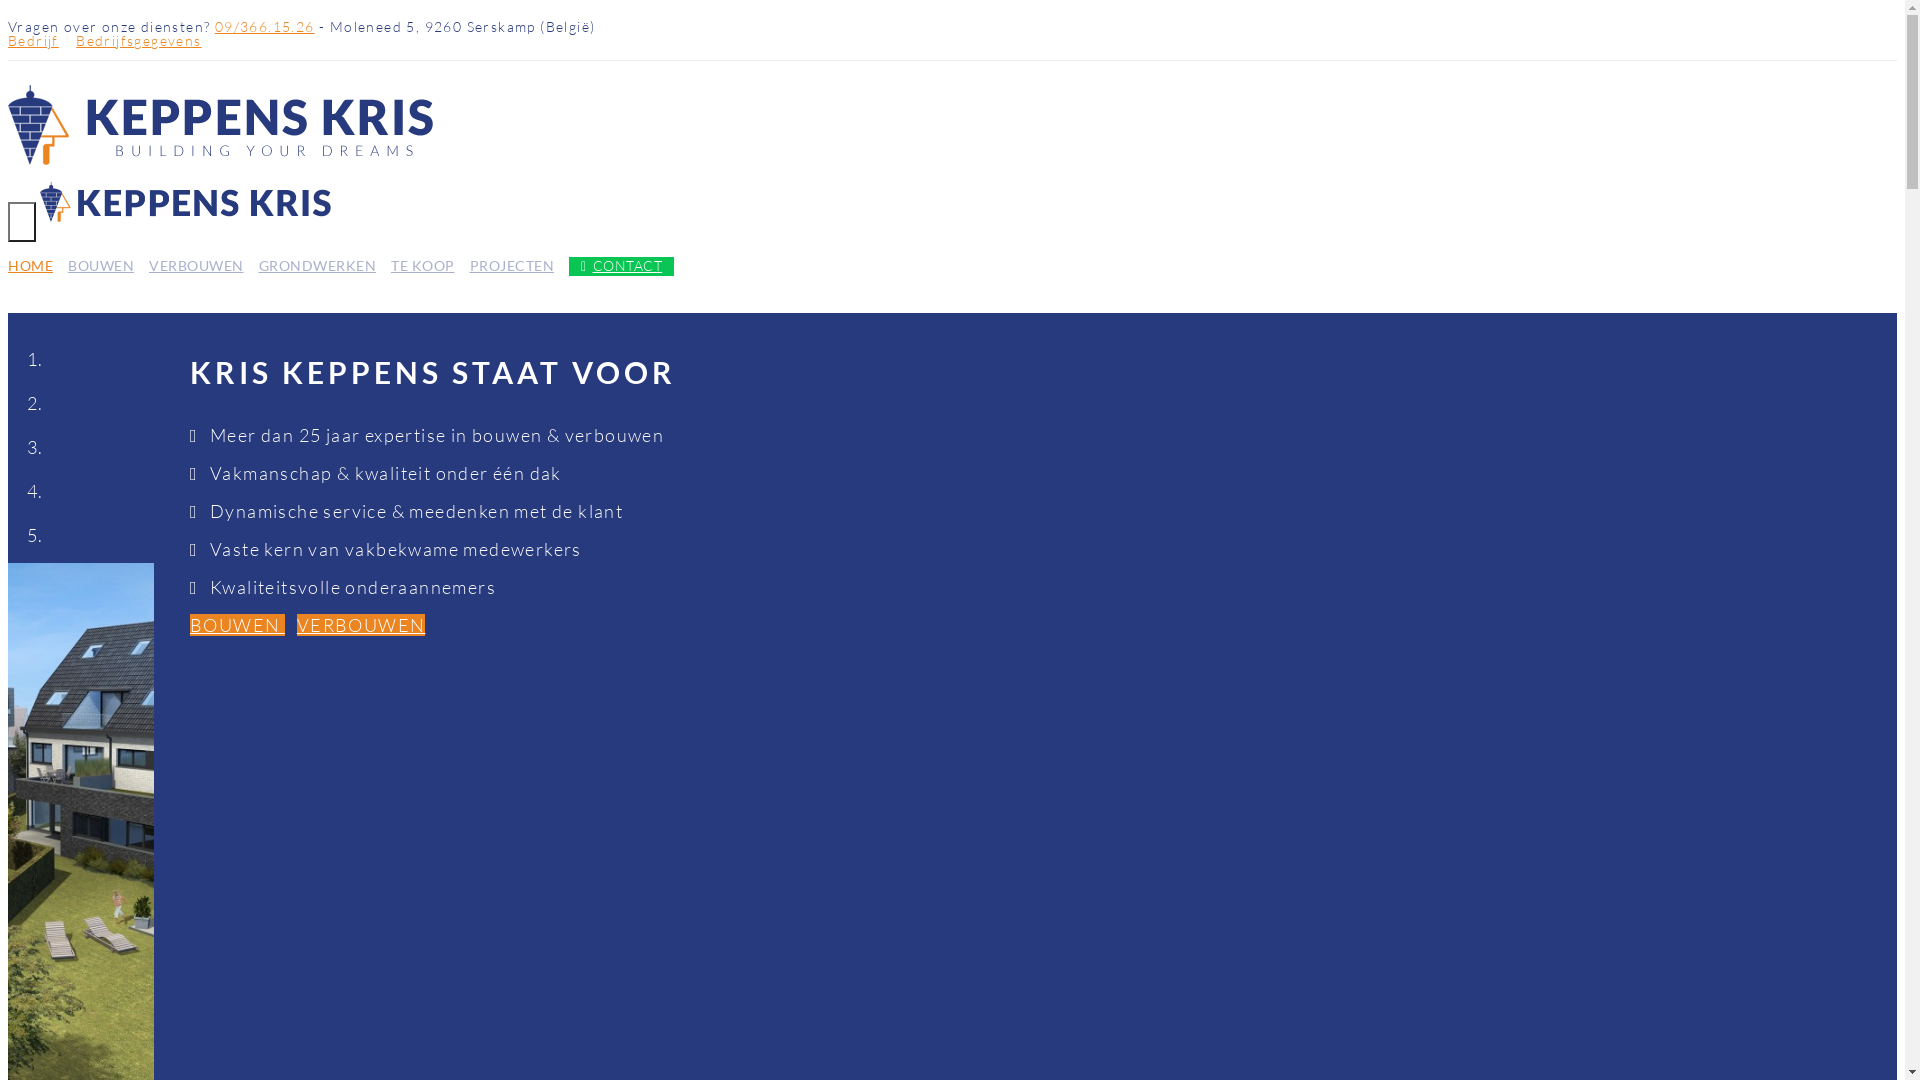  What do you see at coordinates (34, 41) in the screenshot?
I see `Bedrijf` at bounding box center [34, 41].